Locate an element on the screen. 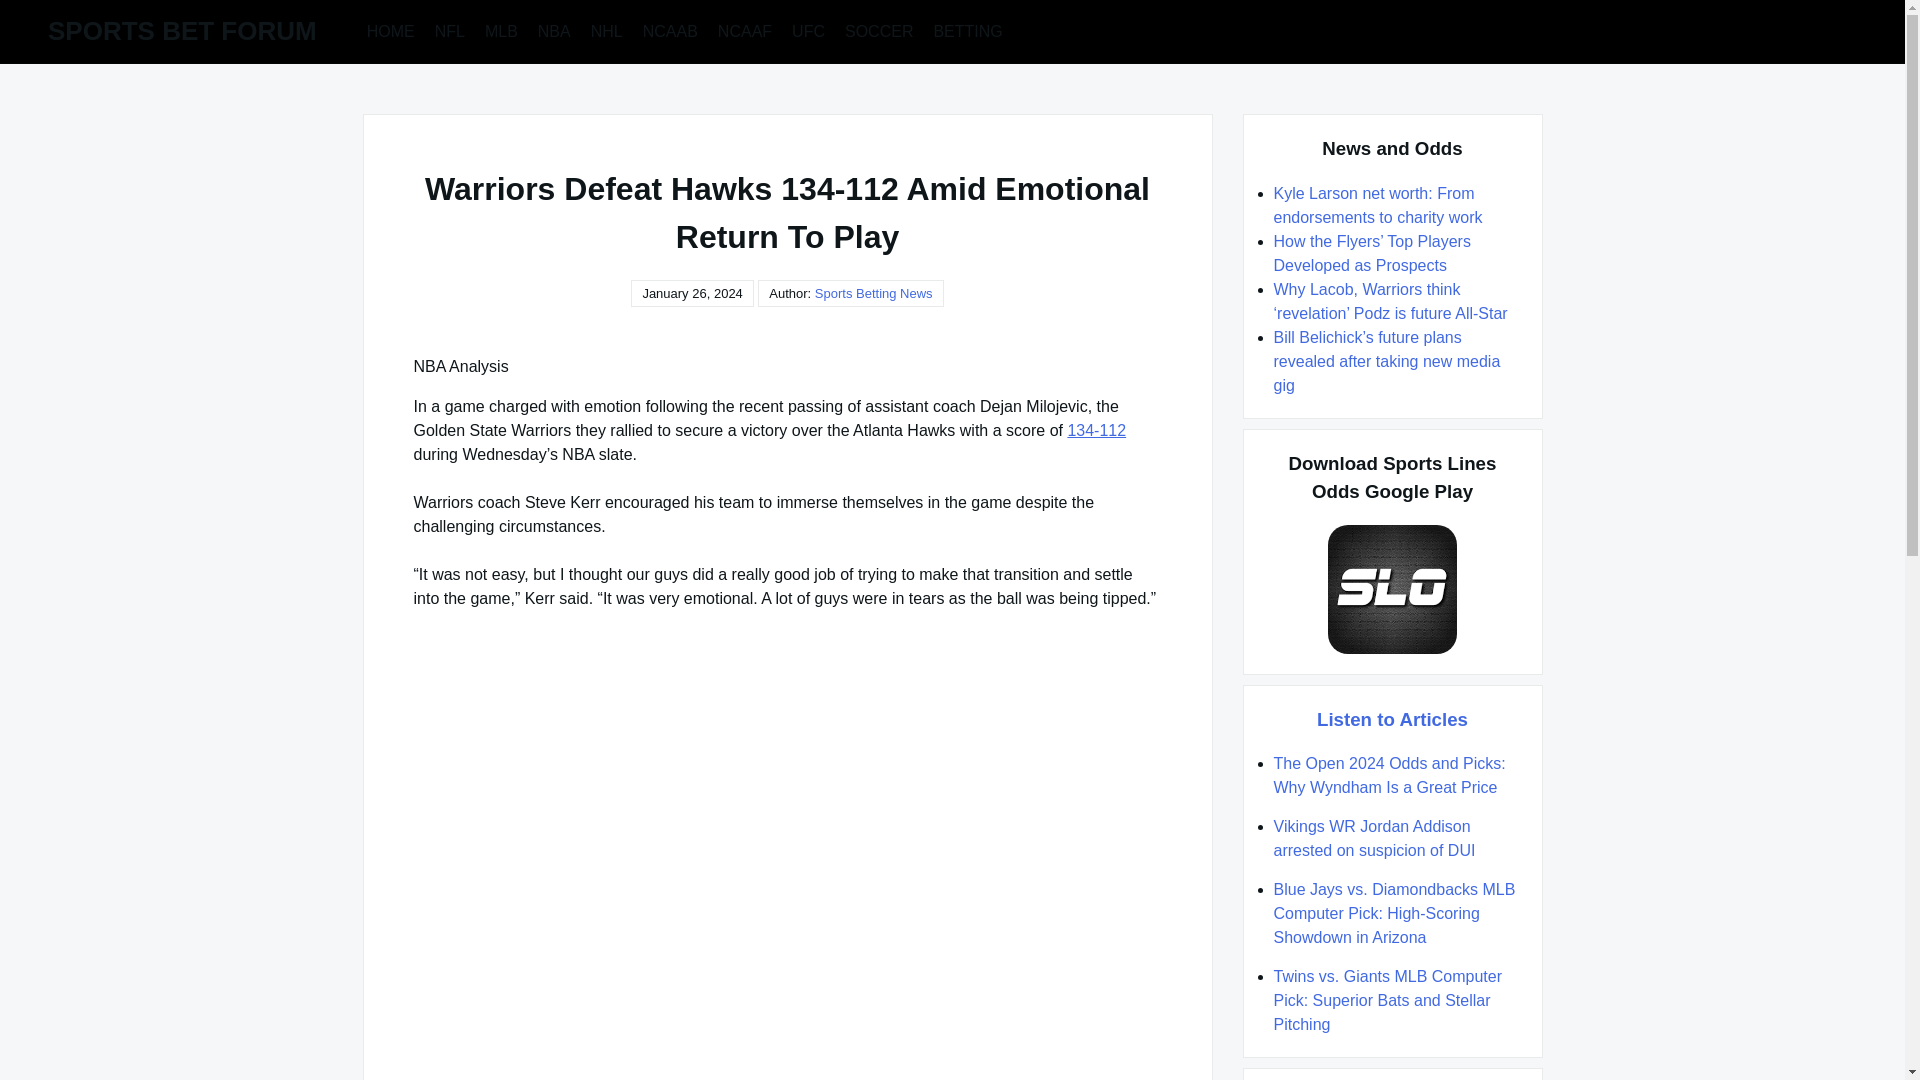 Image resolution: width=1920 pixels, height=1080 pixels. Sports Betting News is located at coordinates (874, 294).